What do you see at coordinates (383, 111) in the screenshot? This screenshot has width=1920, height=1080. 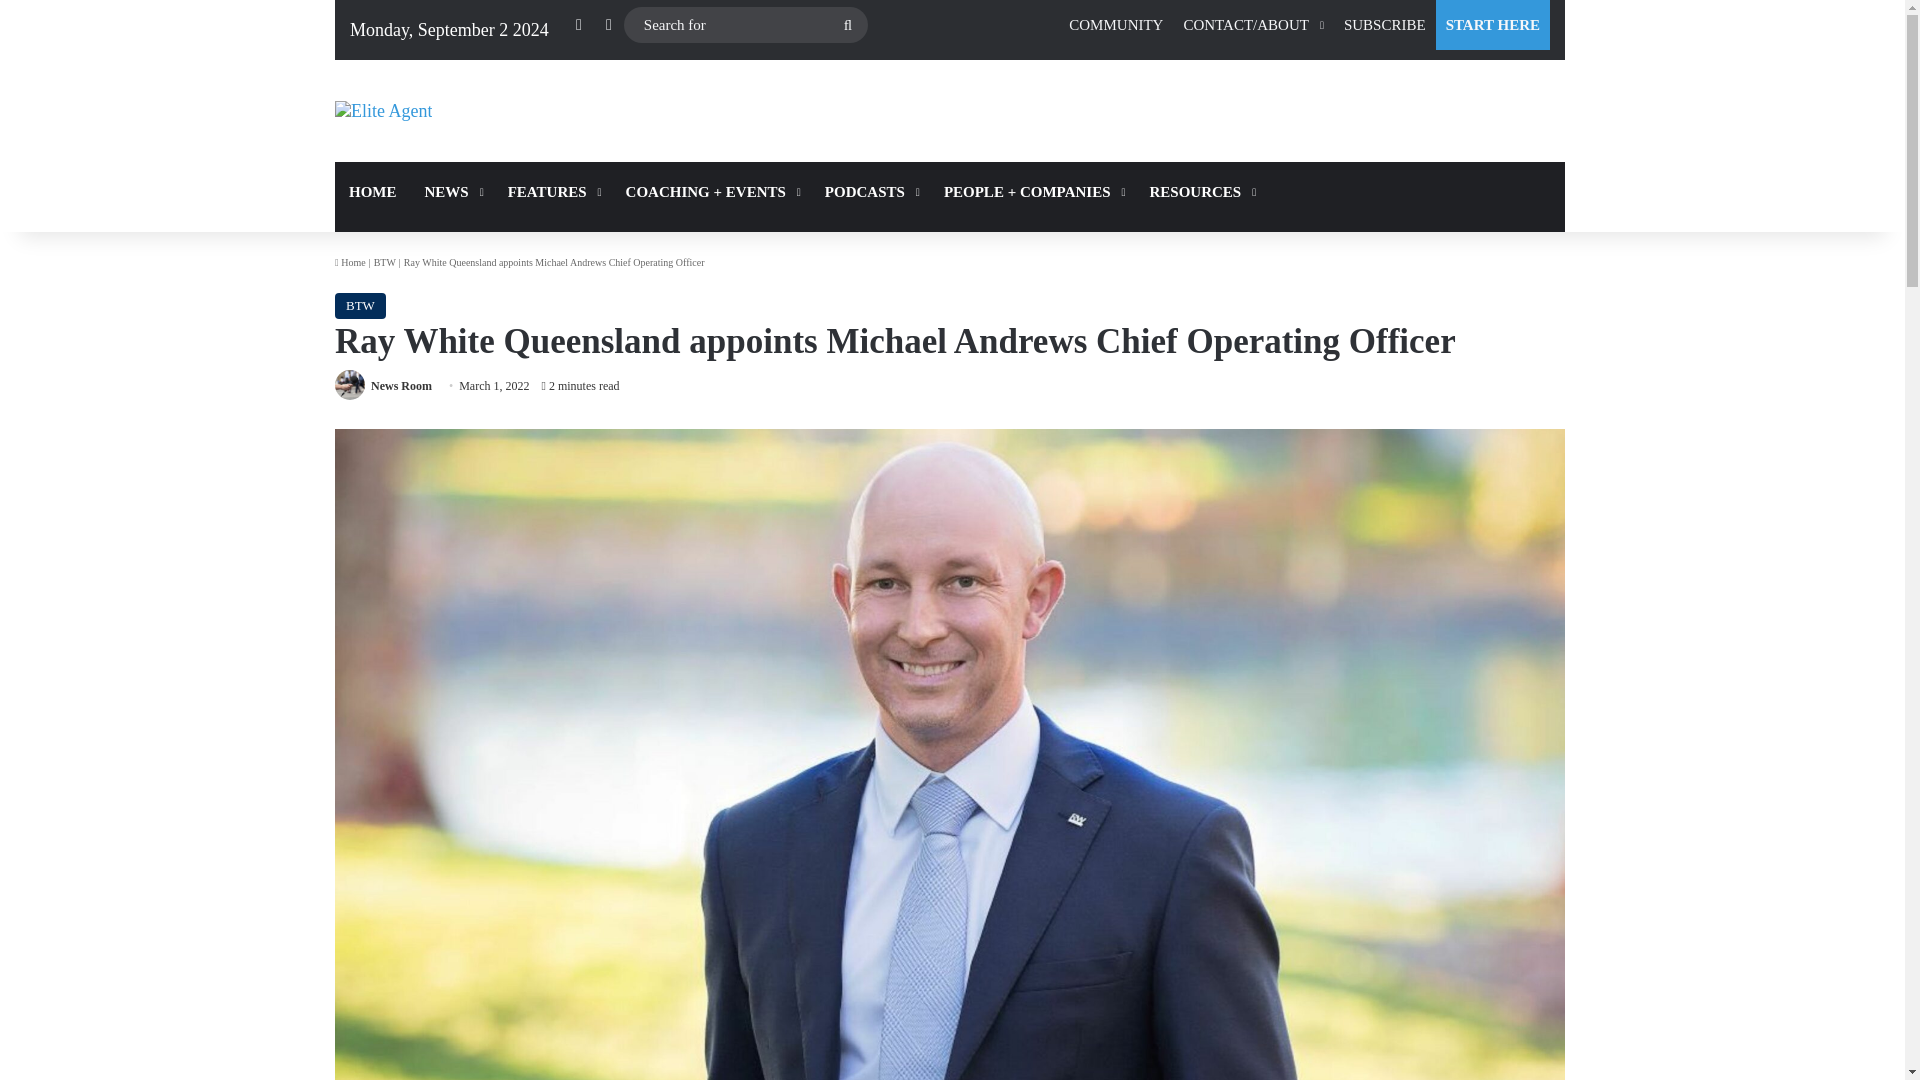 I see `Elite Agent` at bounding box center [383, 111].